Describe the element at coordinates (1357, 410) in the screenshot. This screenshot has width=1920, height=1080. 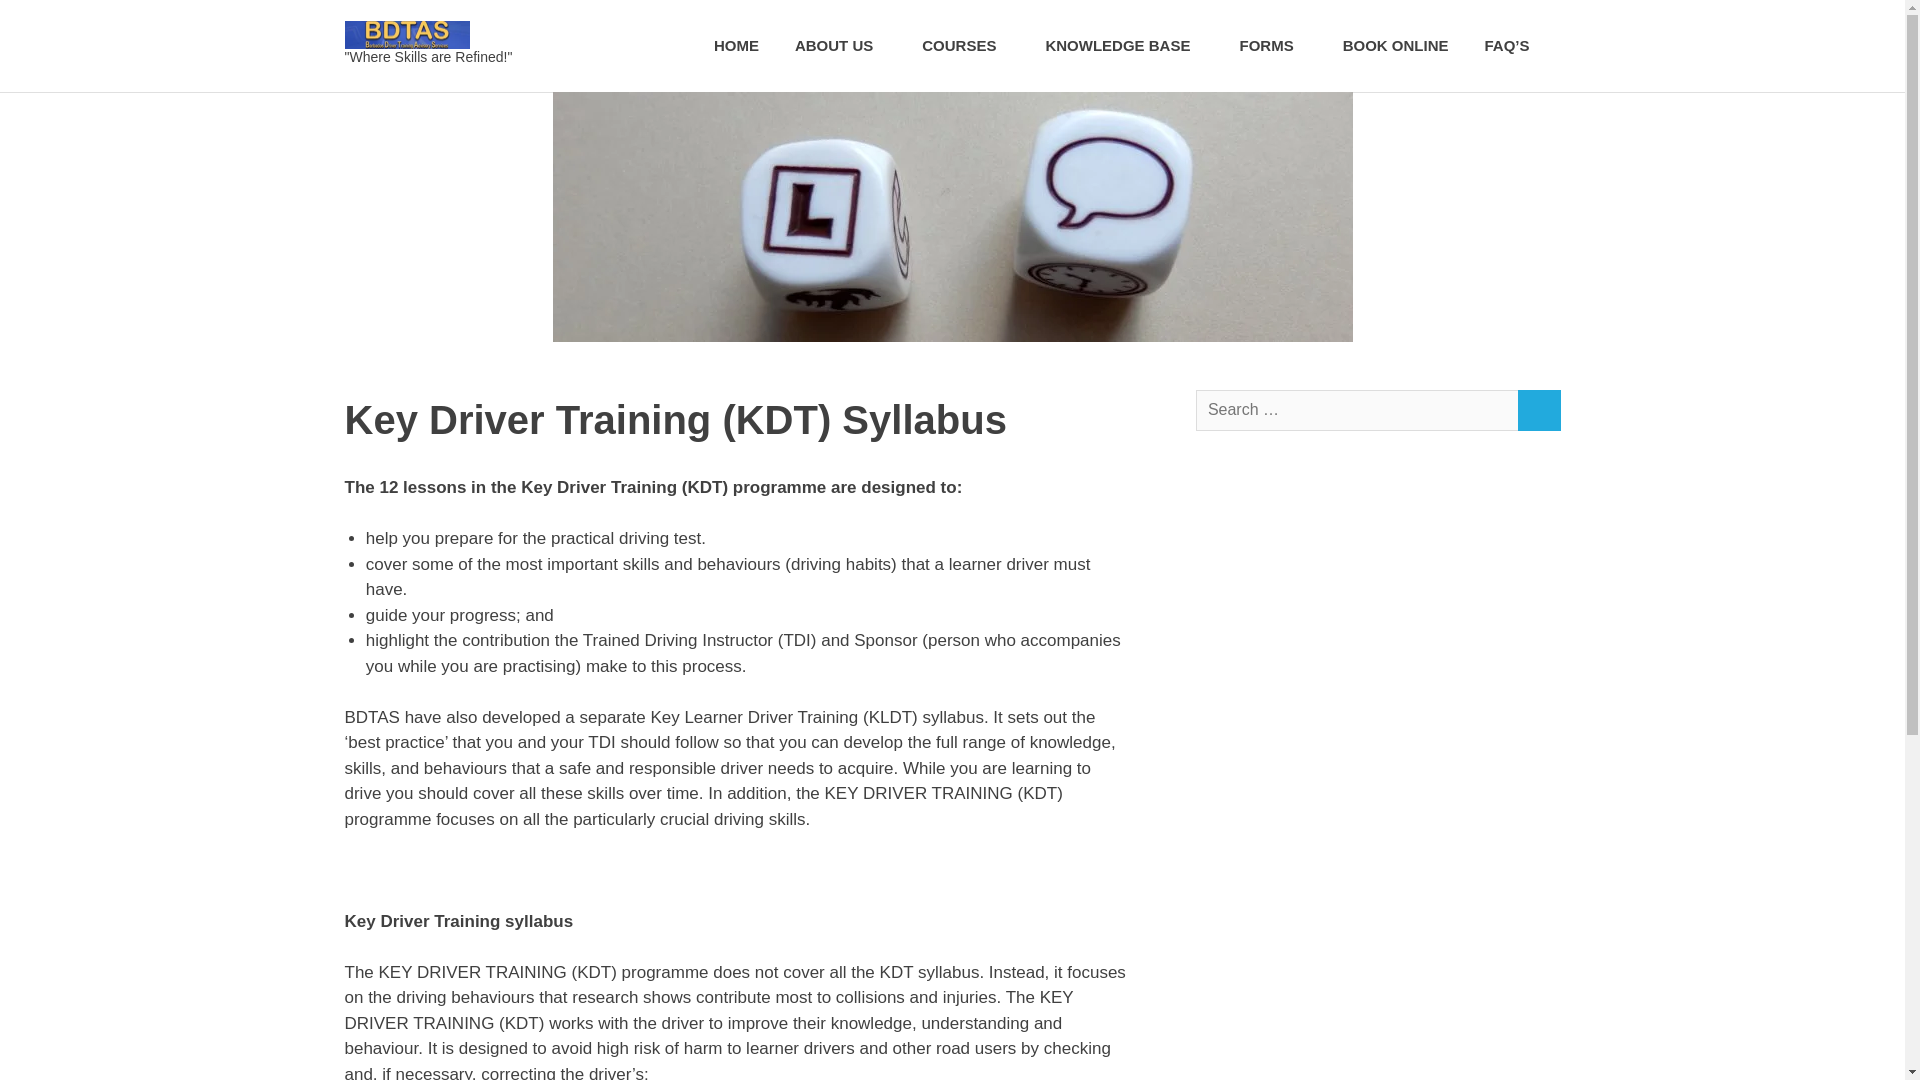
I see `Search for:` at that location.